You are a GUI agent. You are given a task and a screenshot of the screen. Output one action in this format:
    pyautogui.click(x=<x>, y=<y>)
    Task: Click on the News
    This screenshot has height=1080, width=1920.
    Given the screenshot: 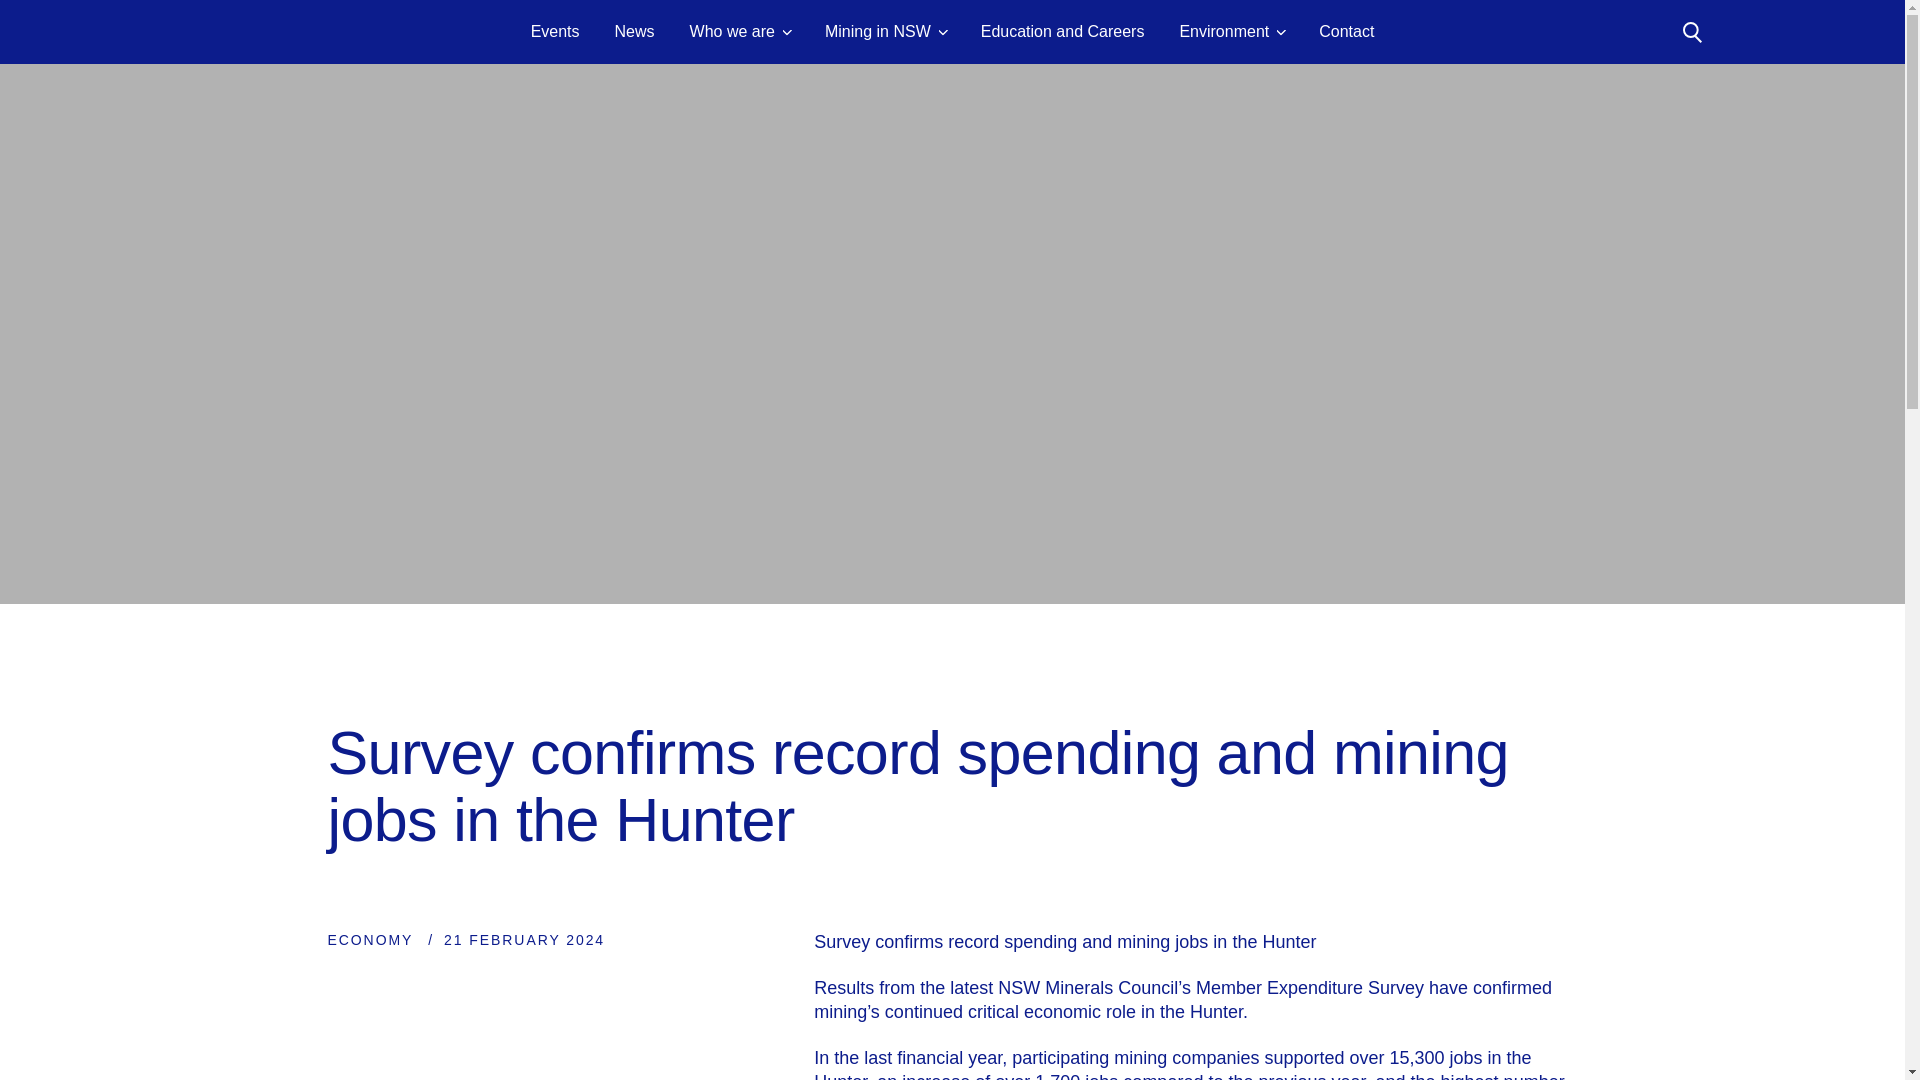 What is the action you would take?
    pyautogui.click(x=634, y=32)
    